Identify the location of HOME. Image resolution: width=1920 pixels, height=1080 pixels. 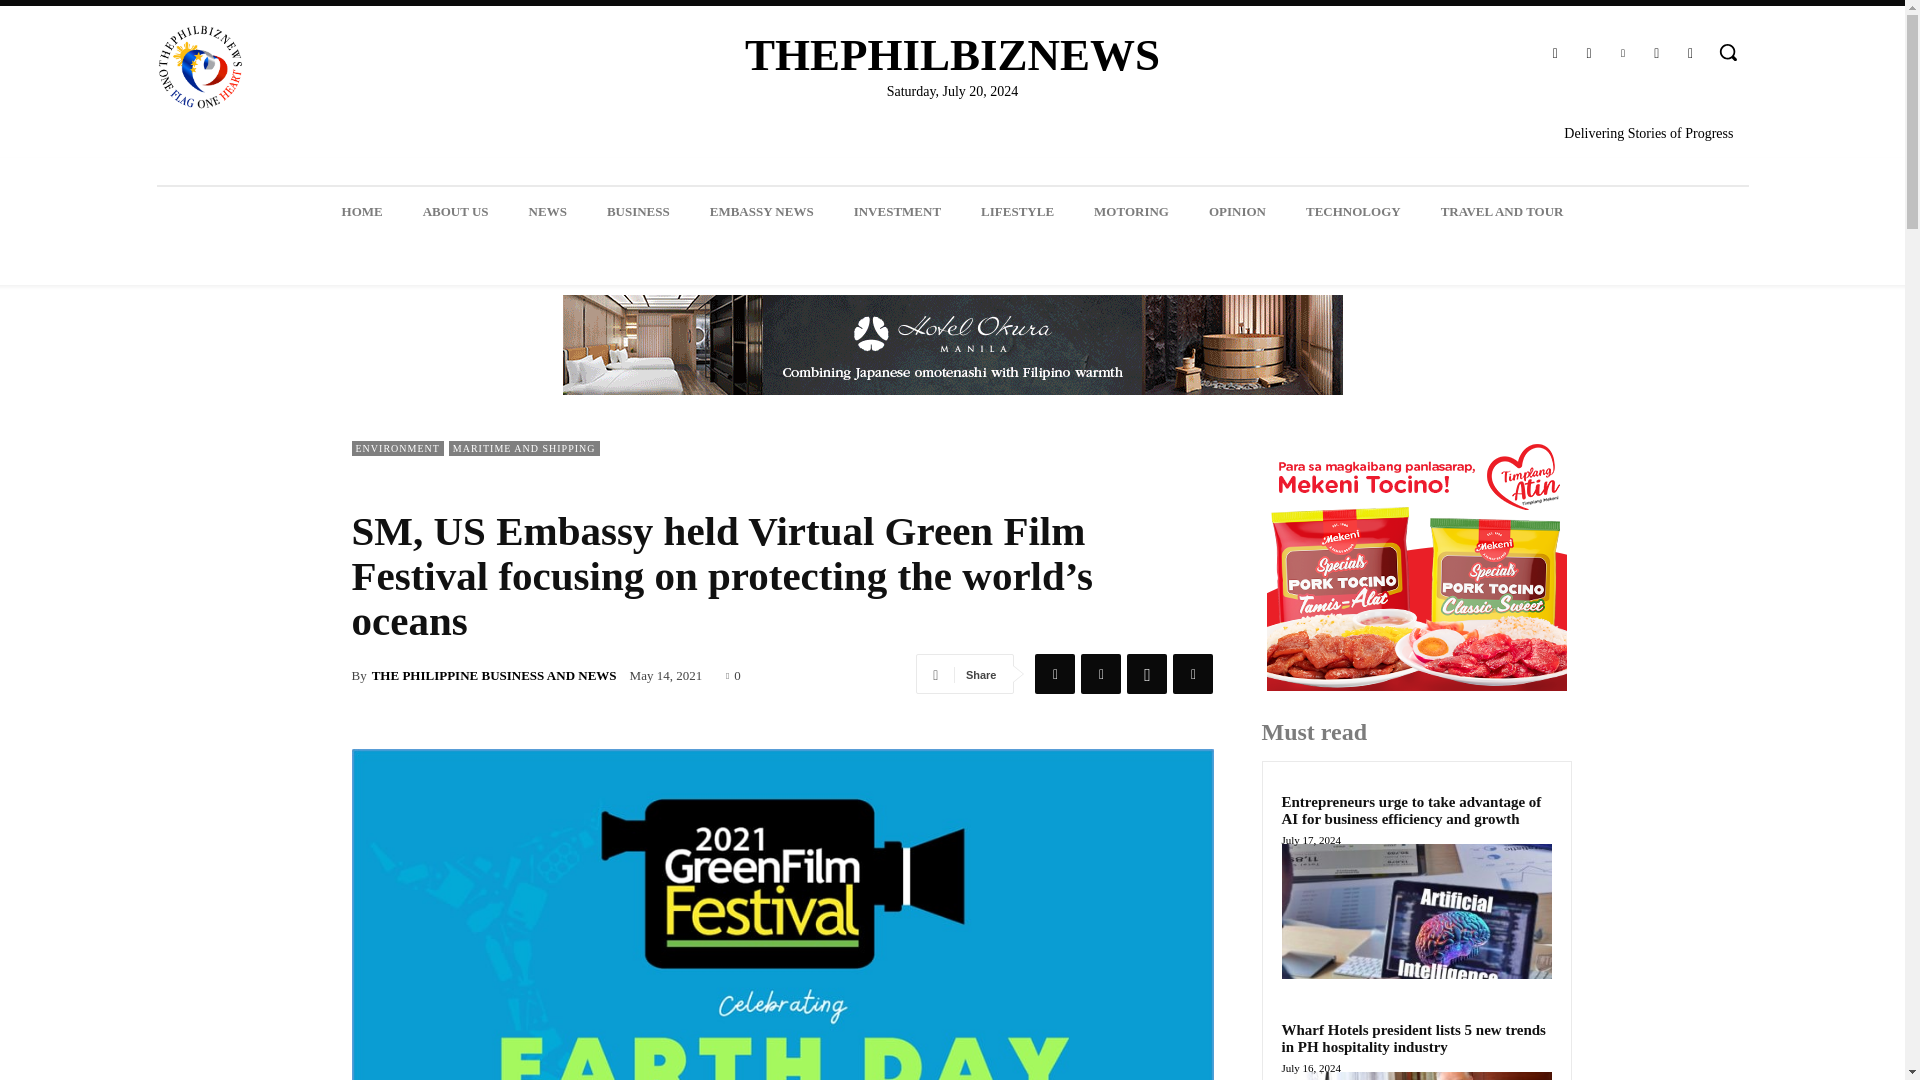
(362, 211).